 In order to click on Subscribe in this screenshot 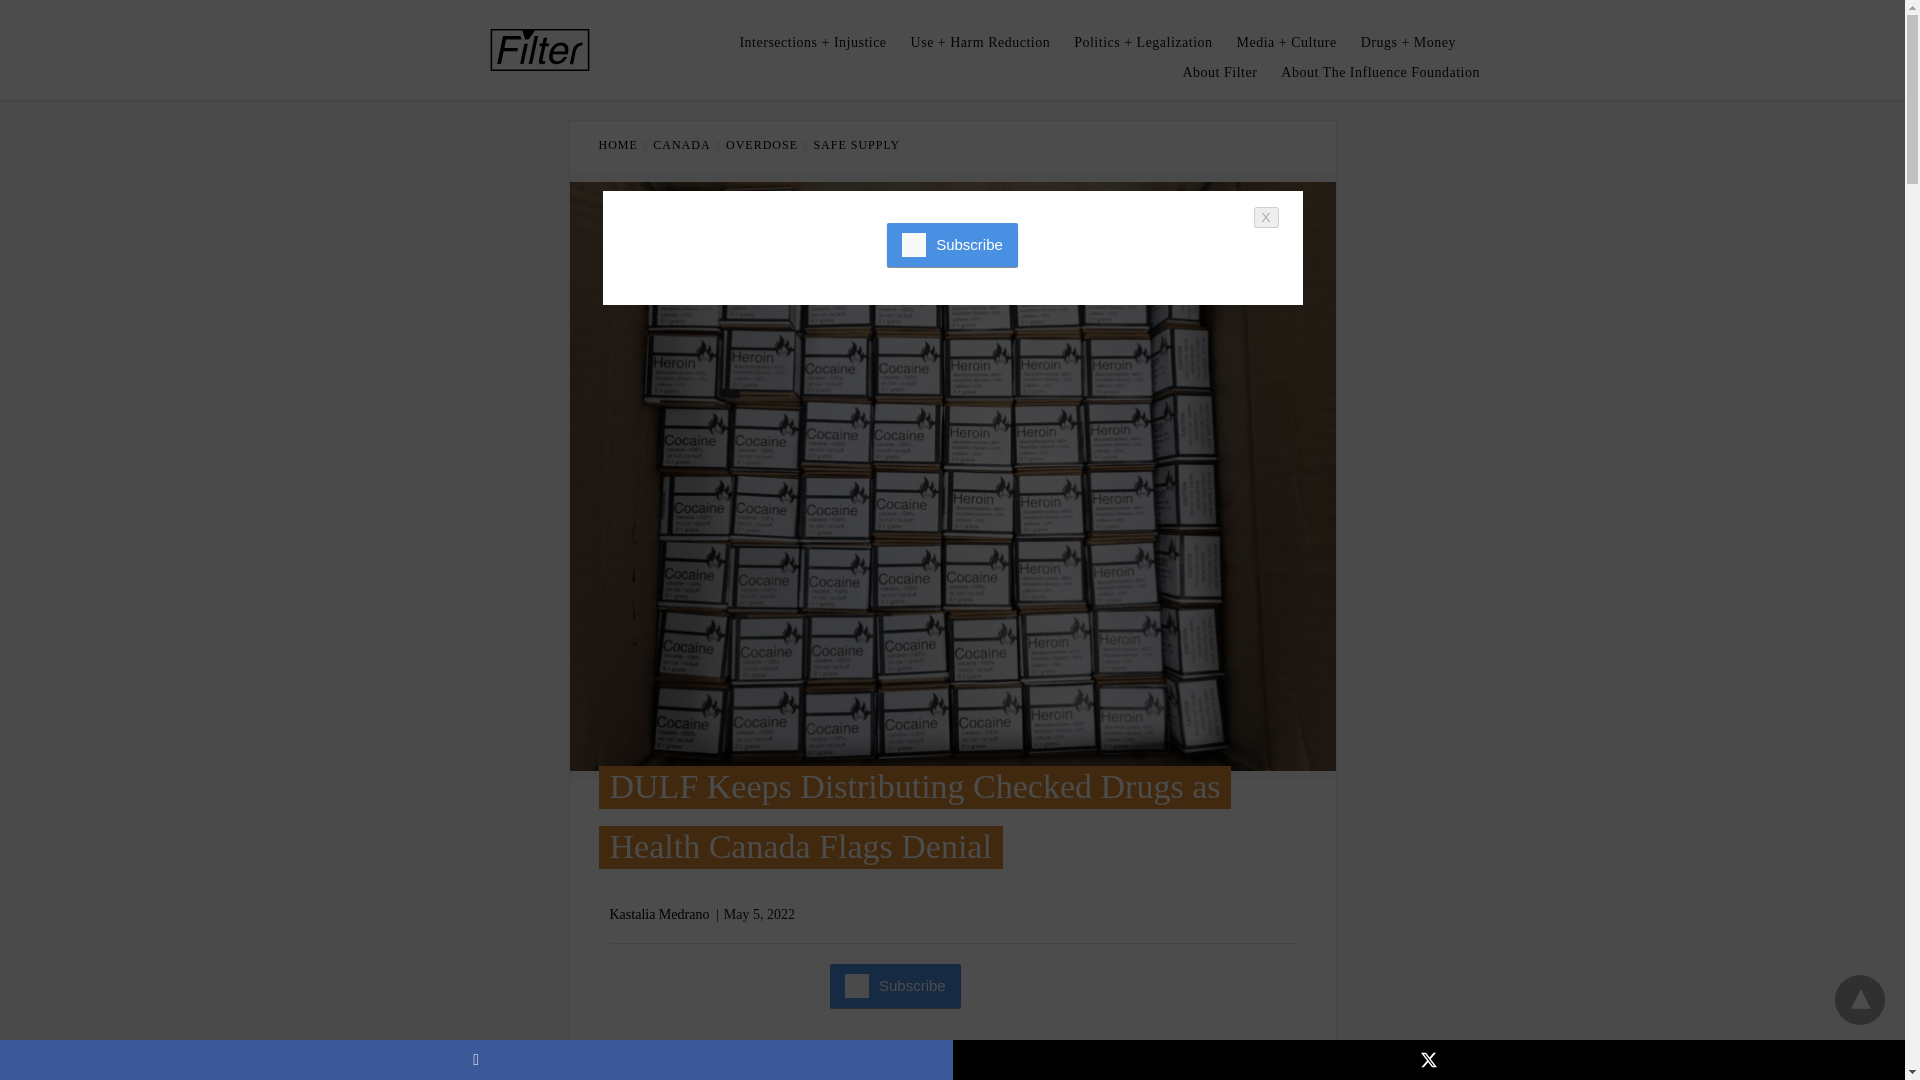, I will do `click(895, 986)`.